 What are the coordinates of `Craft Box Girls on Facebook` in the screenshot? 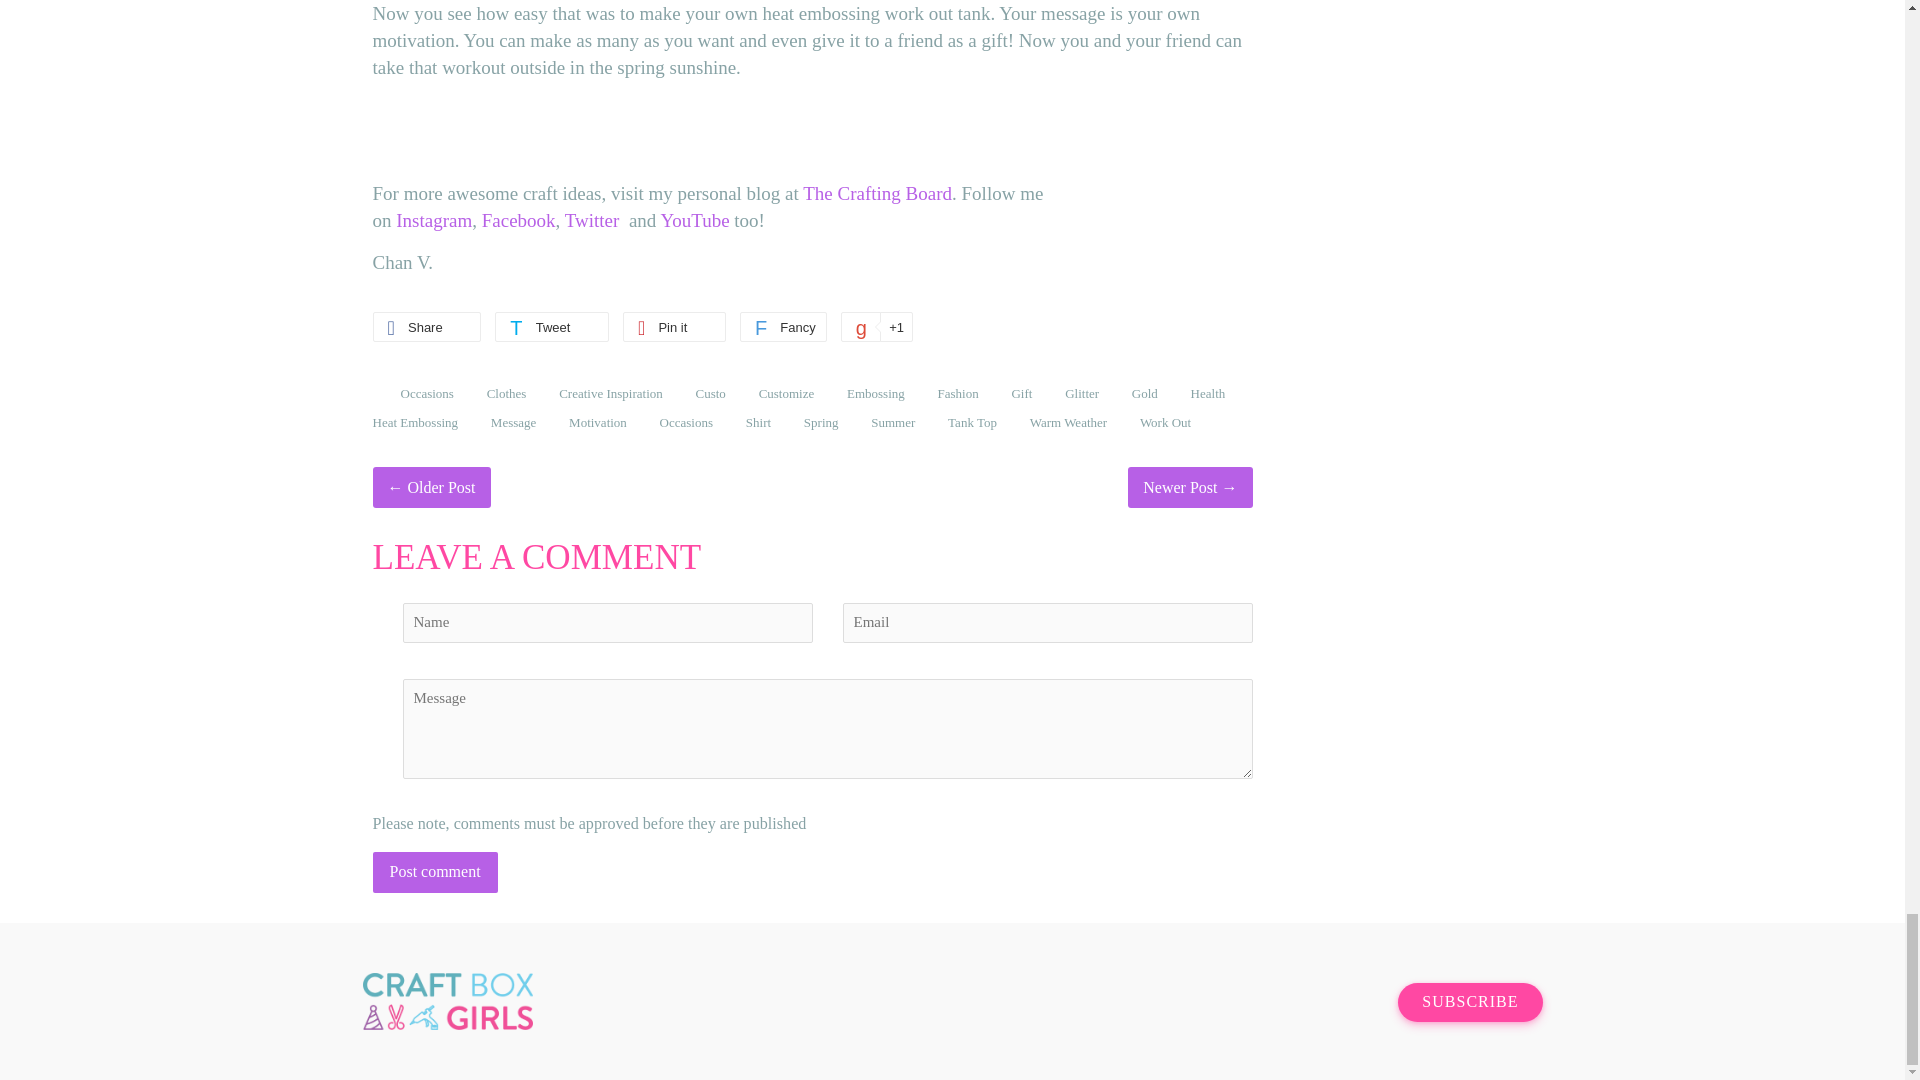 It's located at (1264, 1002).